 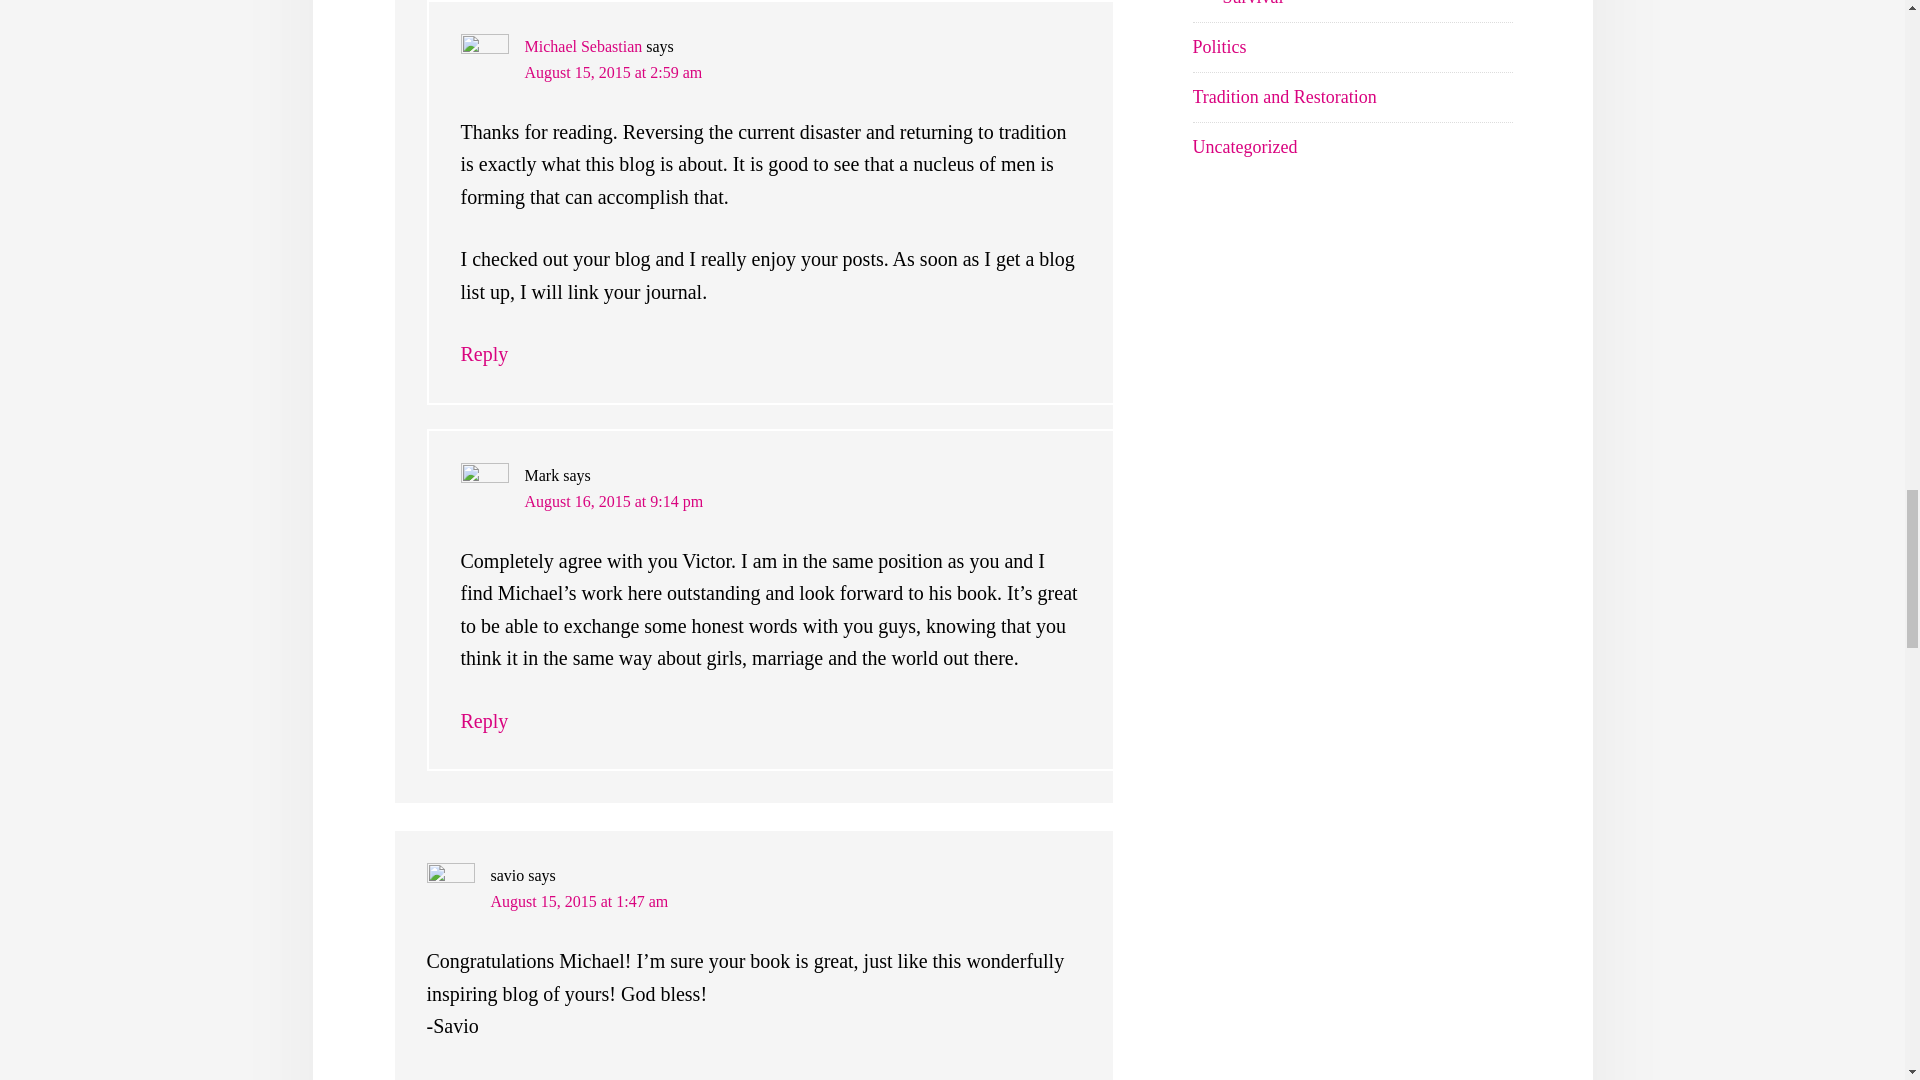 What do you see at coordinates (484, 354) in the screenshot?
I see `Reply` at bounding box center [484, 354].